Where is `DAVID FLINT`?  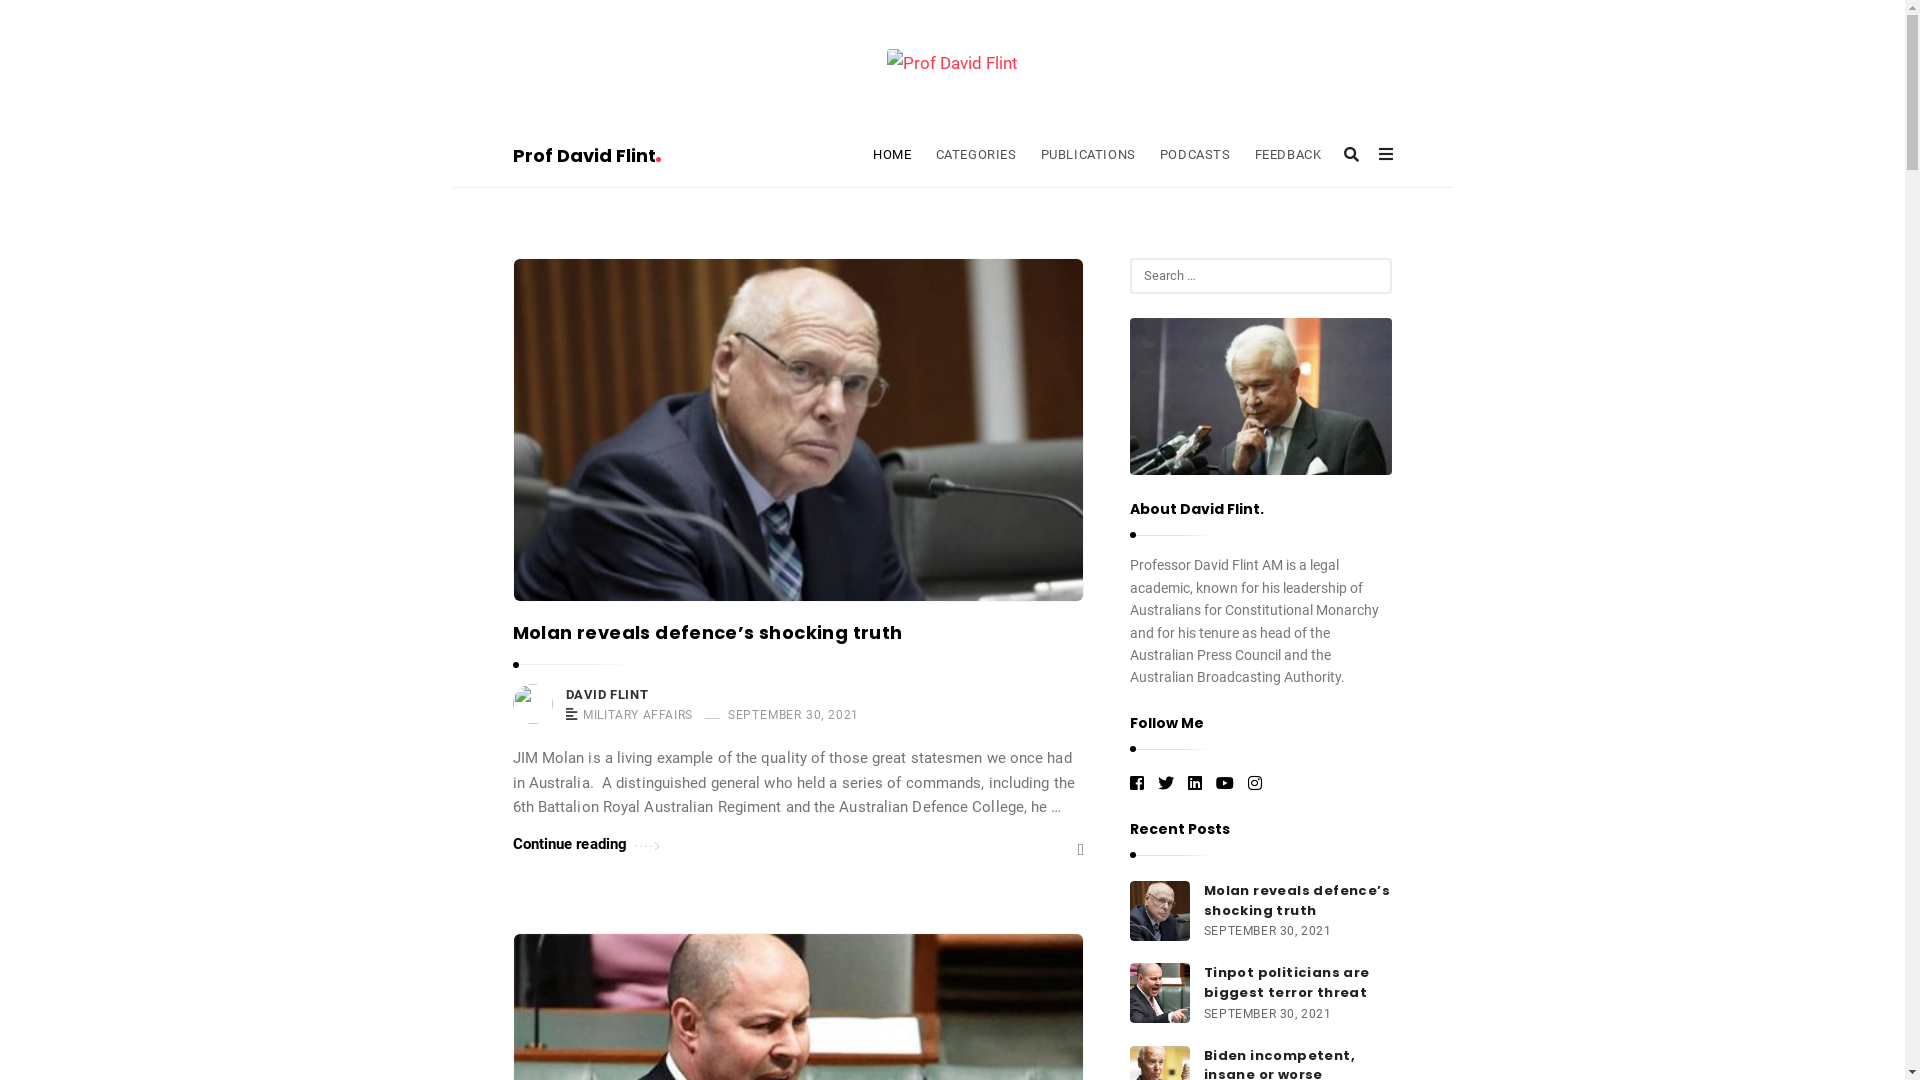 DAVID FLINT is located at coordinates (608, 695).